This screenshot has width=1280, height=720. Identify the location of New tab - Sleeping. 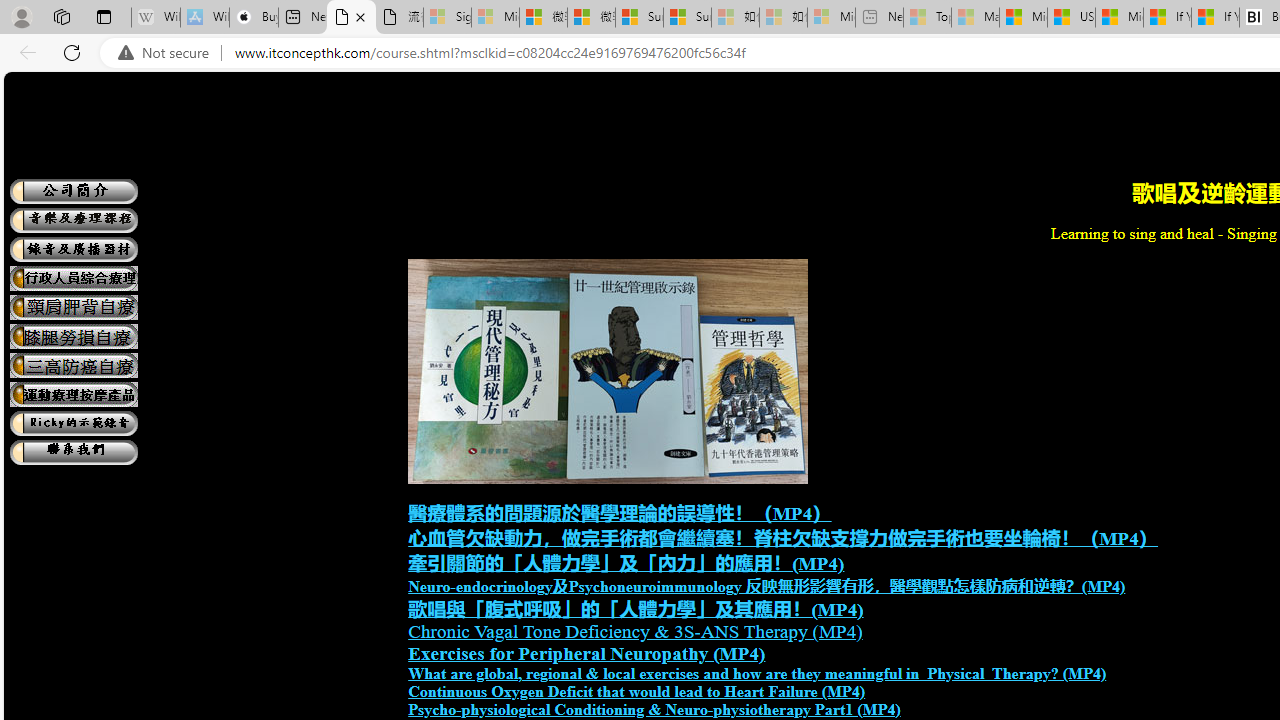
(879, 18).